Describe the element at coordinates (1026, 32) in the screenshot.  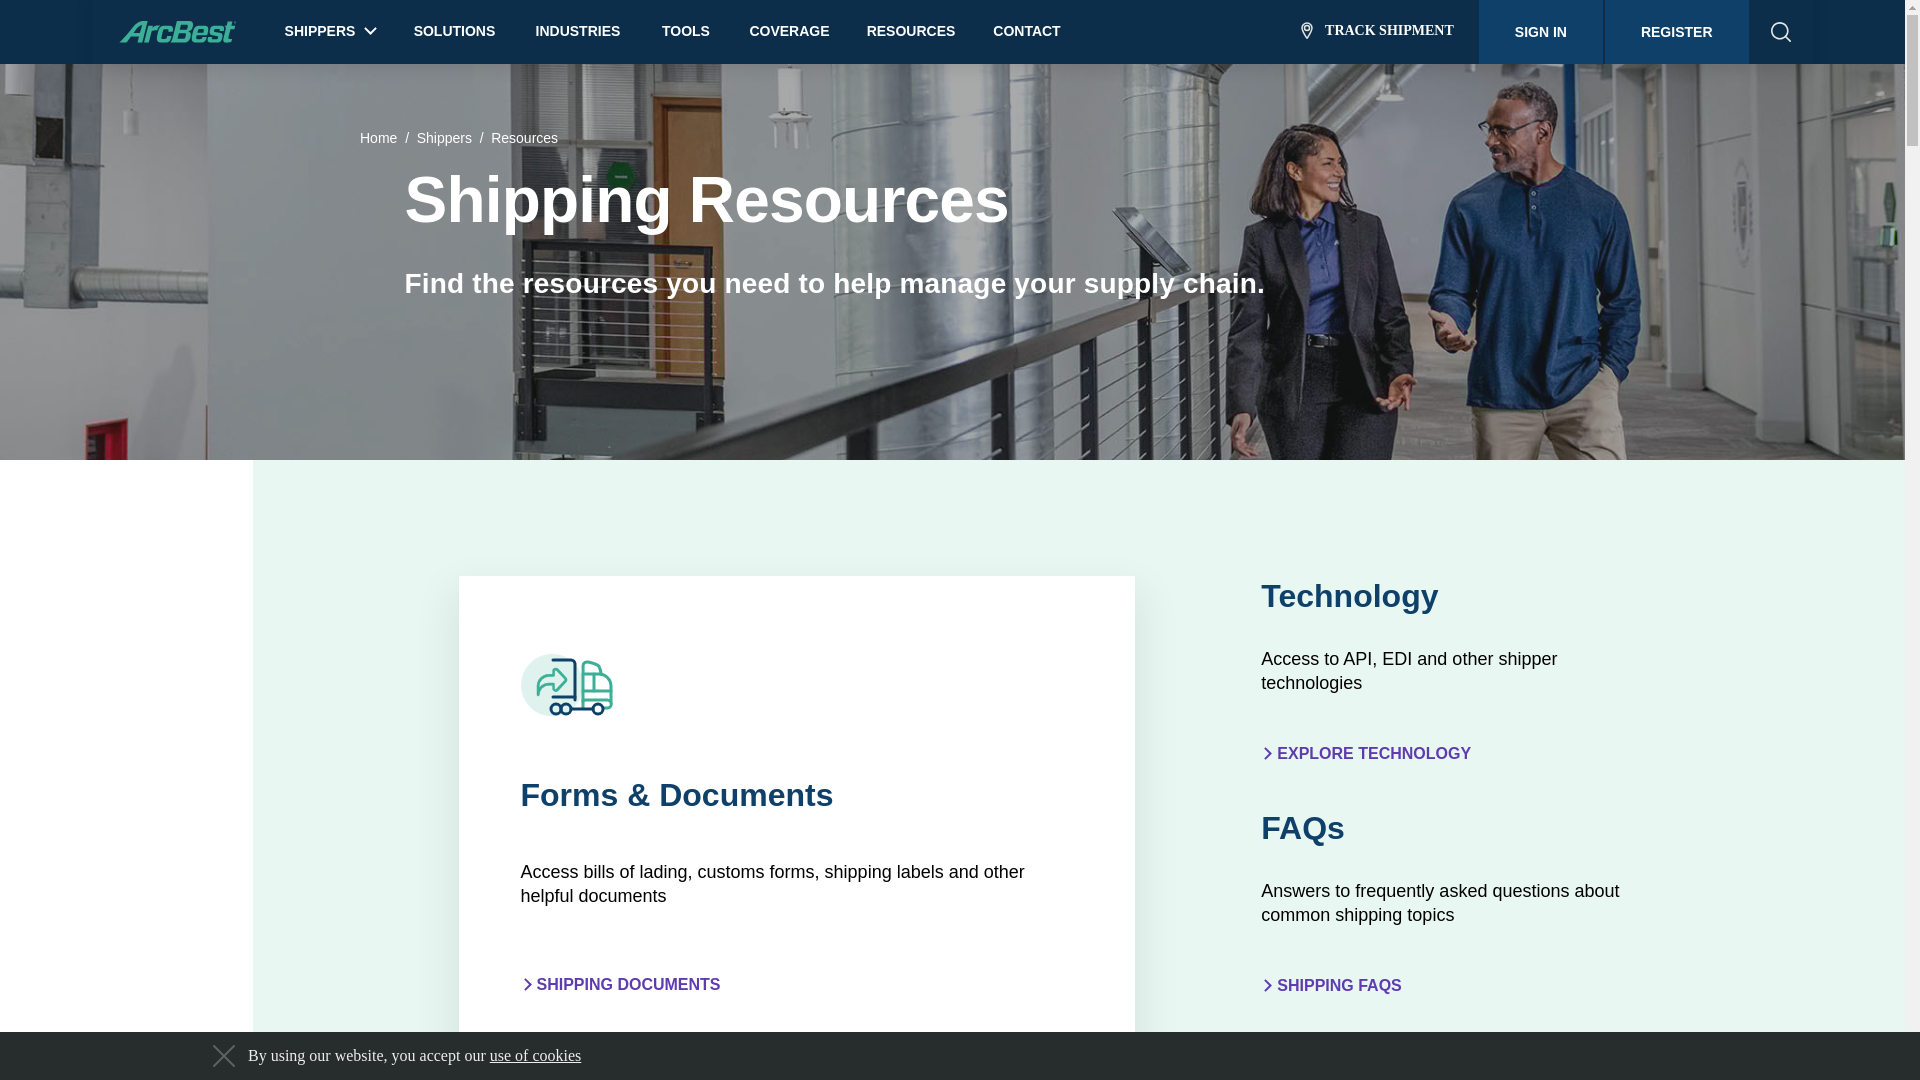
I see `CONTACT` at that location.